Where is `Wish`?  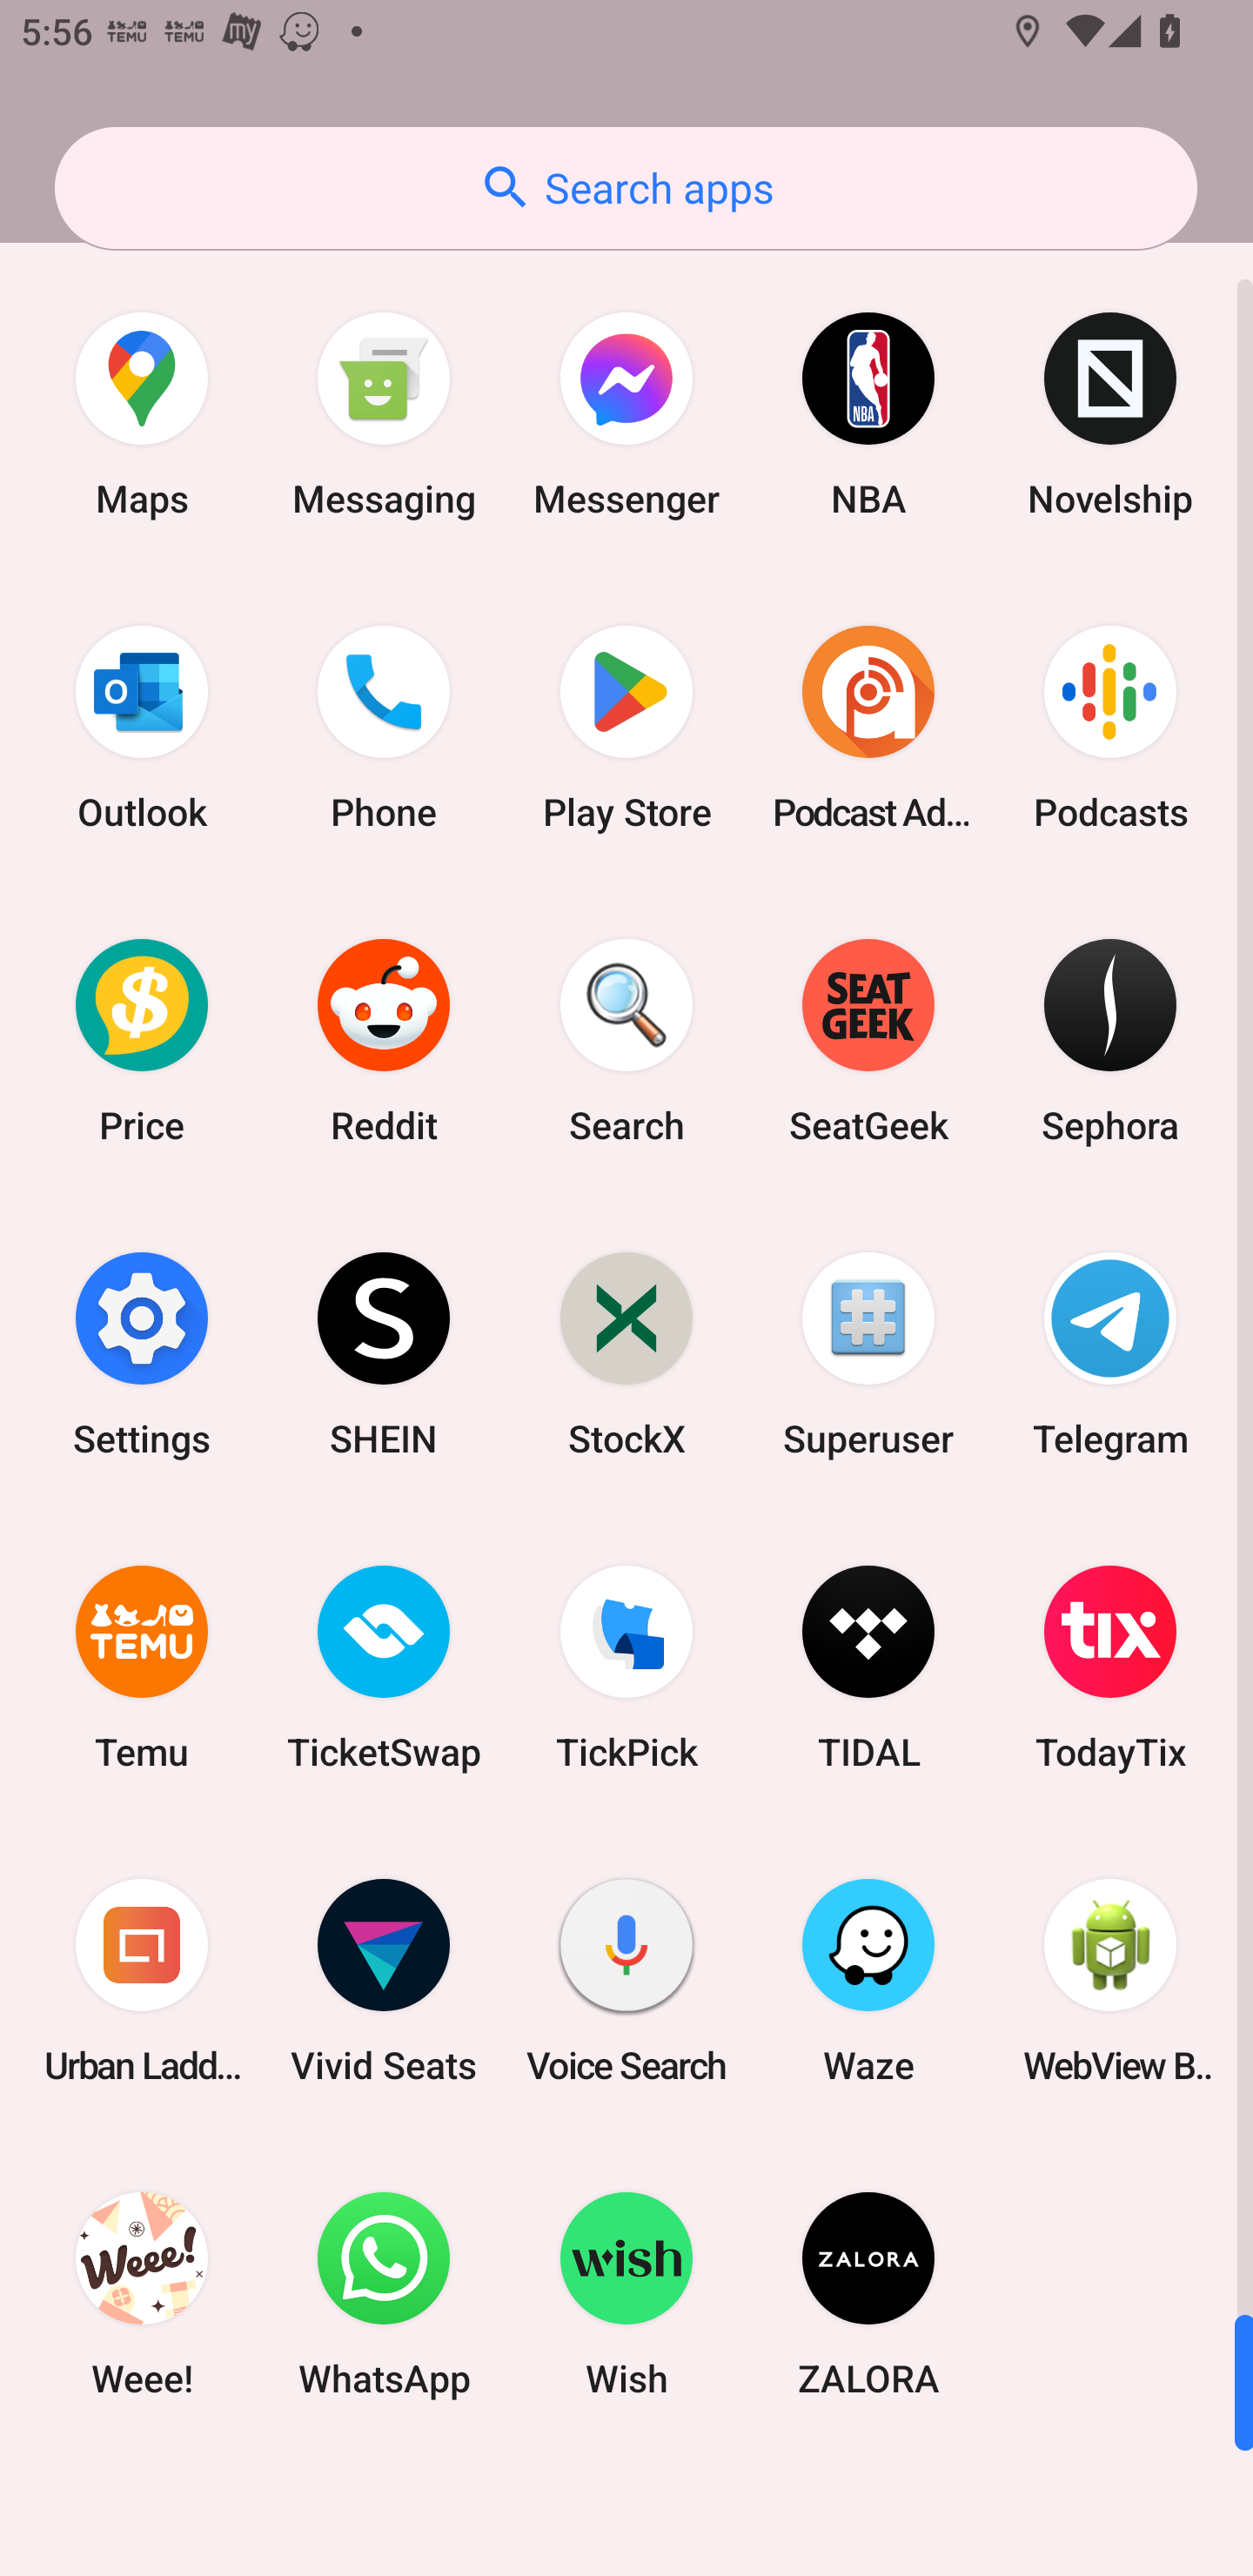
Wish is located at coordinates (626, 2293).